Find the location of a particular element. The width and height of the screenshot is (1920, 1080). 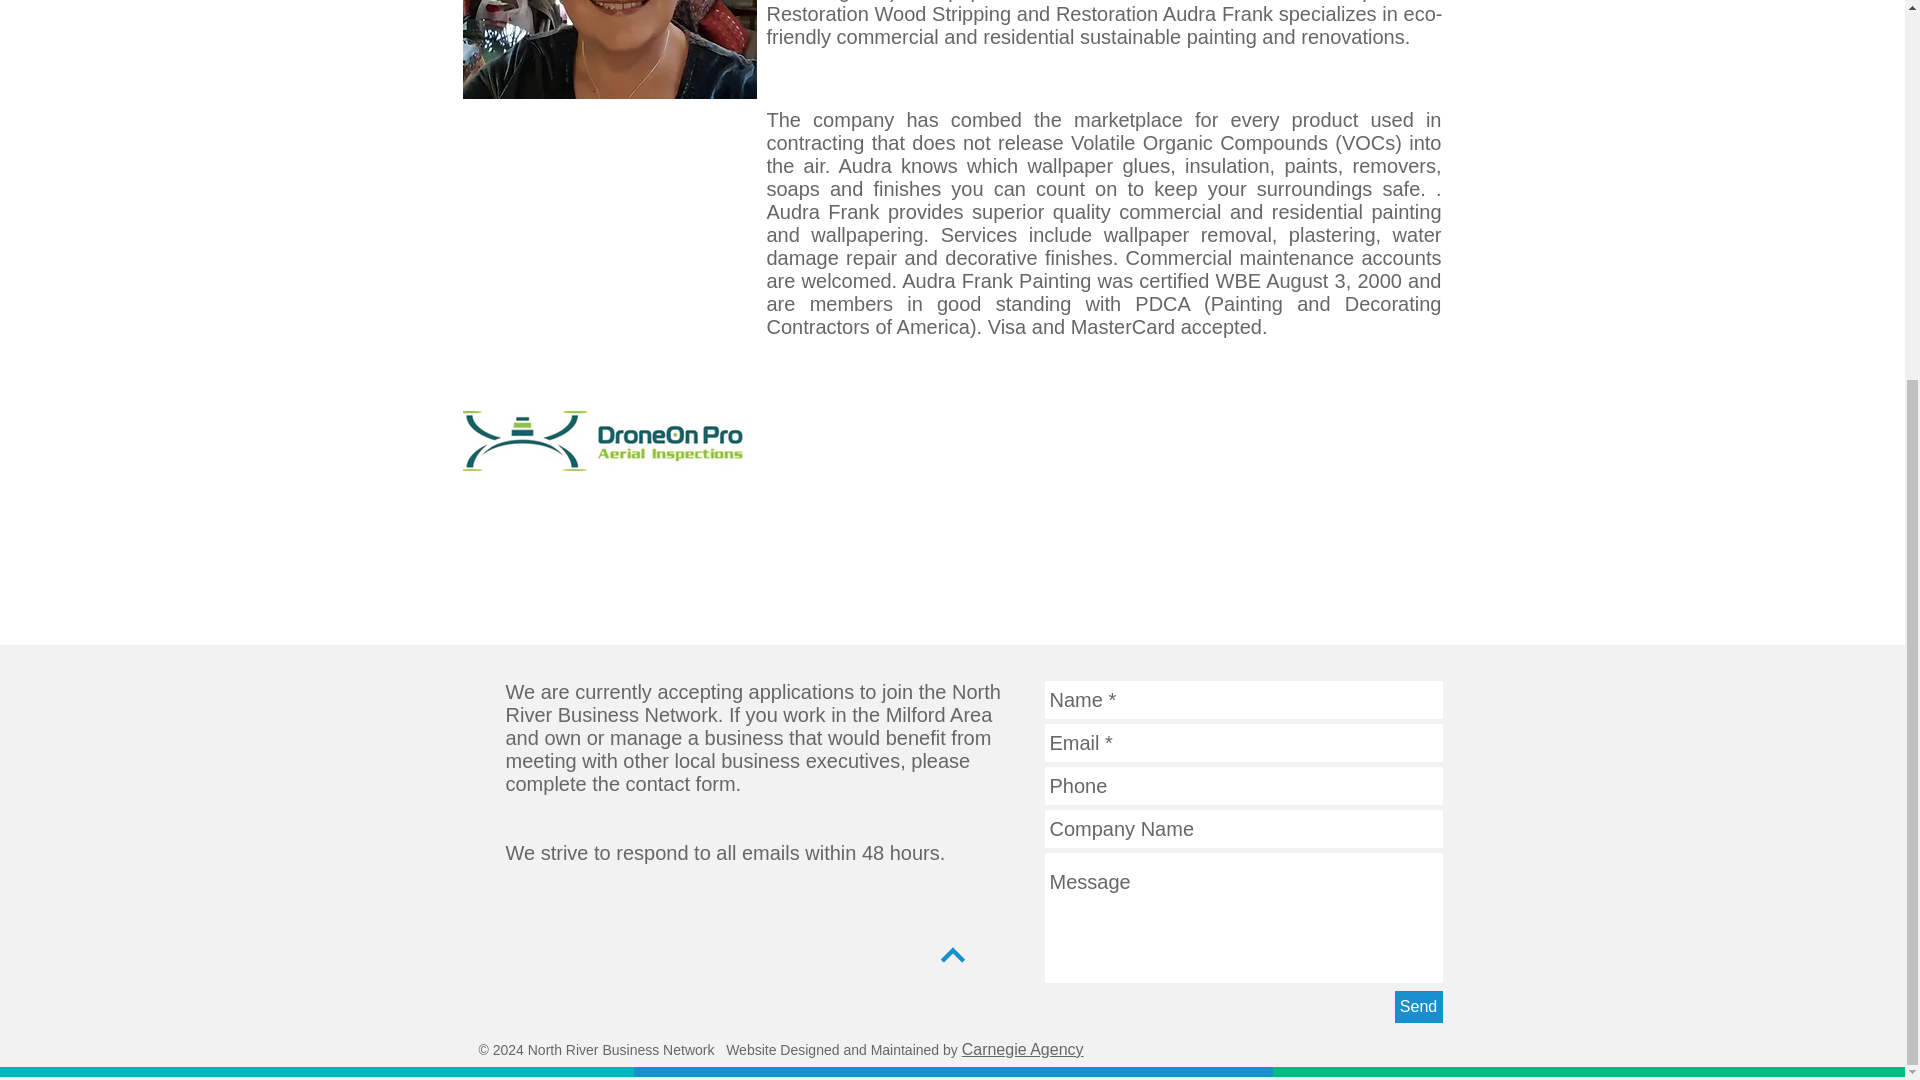

DroneonProSquare.png is located at coordinates (609, 495).